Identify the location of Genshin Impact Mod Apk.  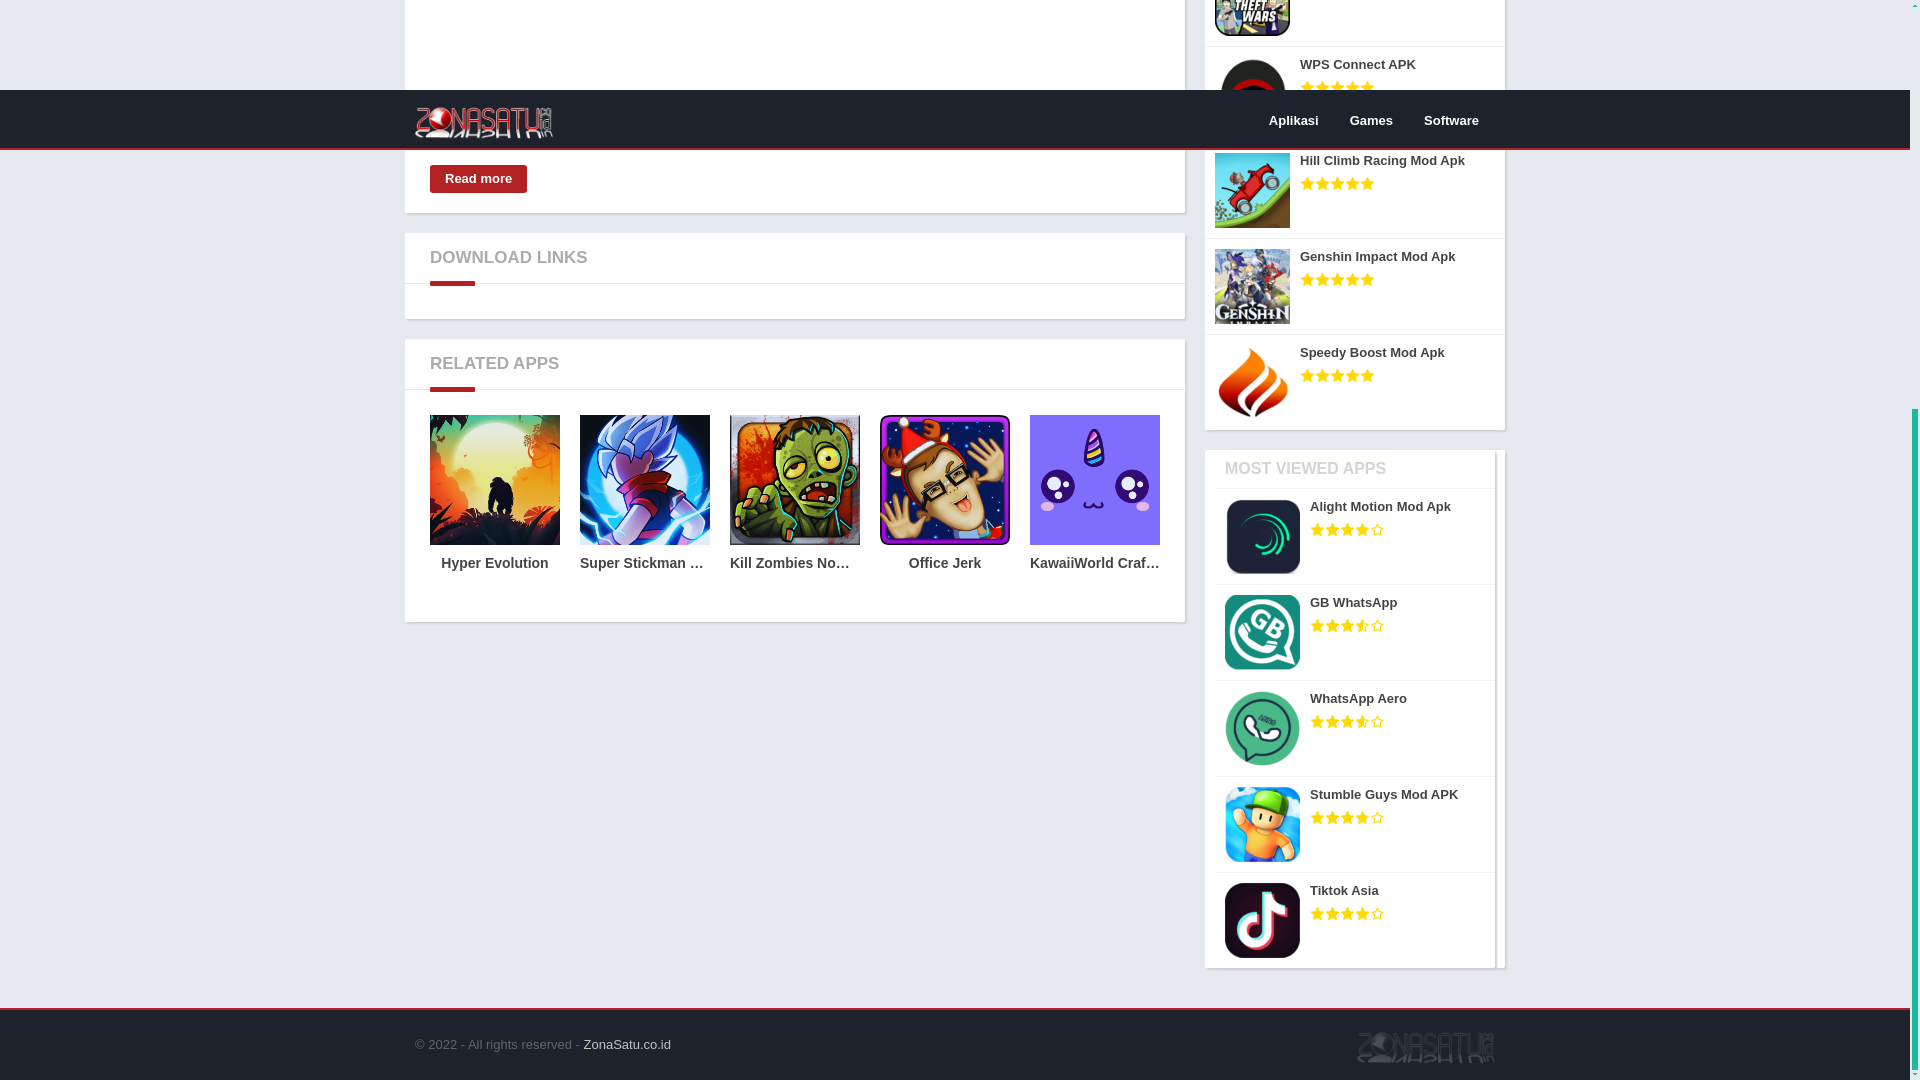
(1355, 286).